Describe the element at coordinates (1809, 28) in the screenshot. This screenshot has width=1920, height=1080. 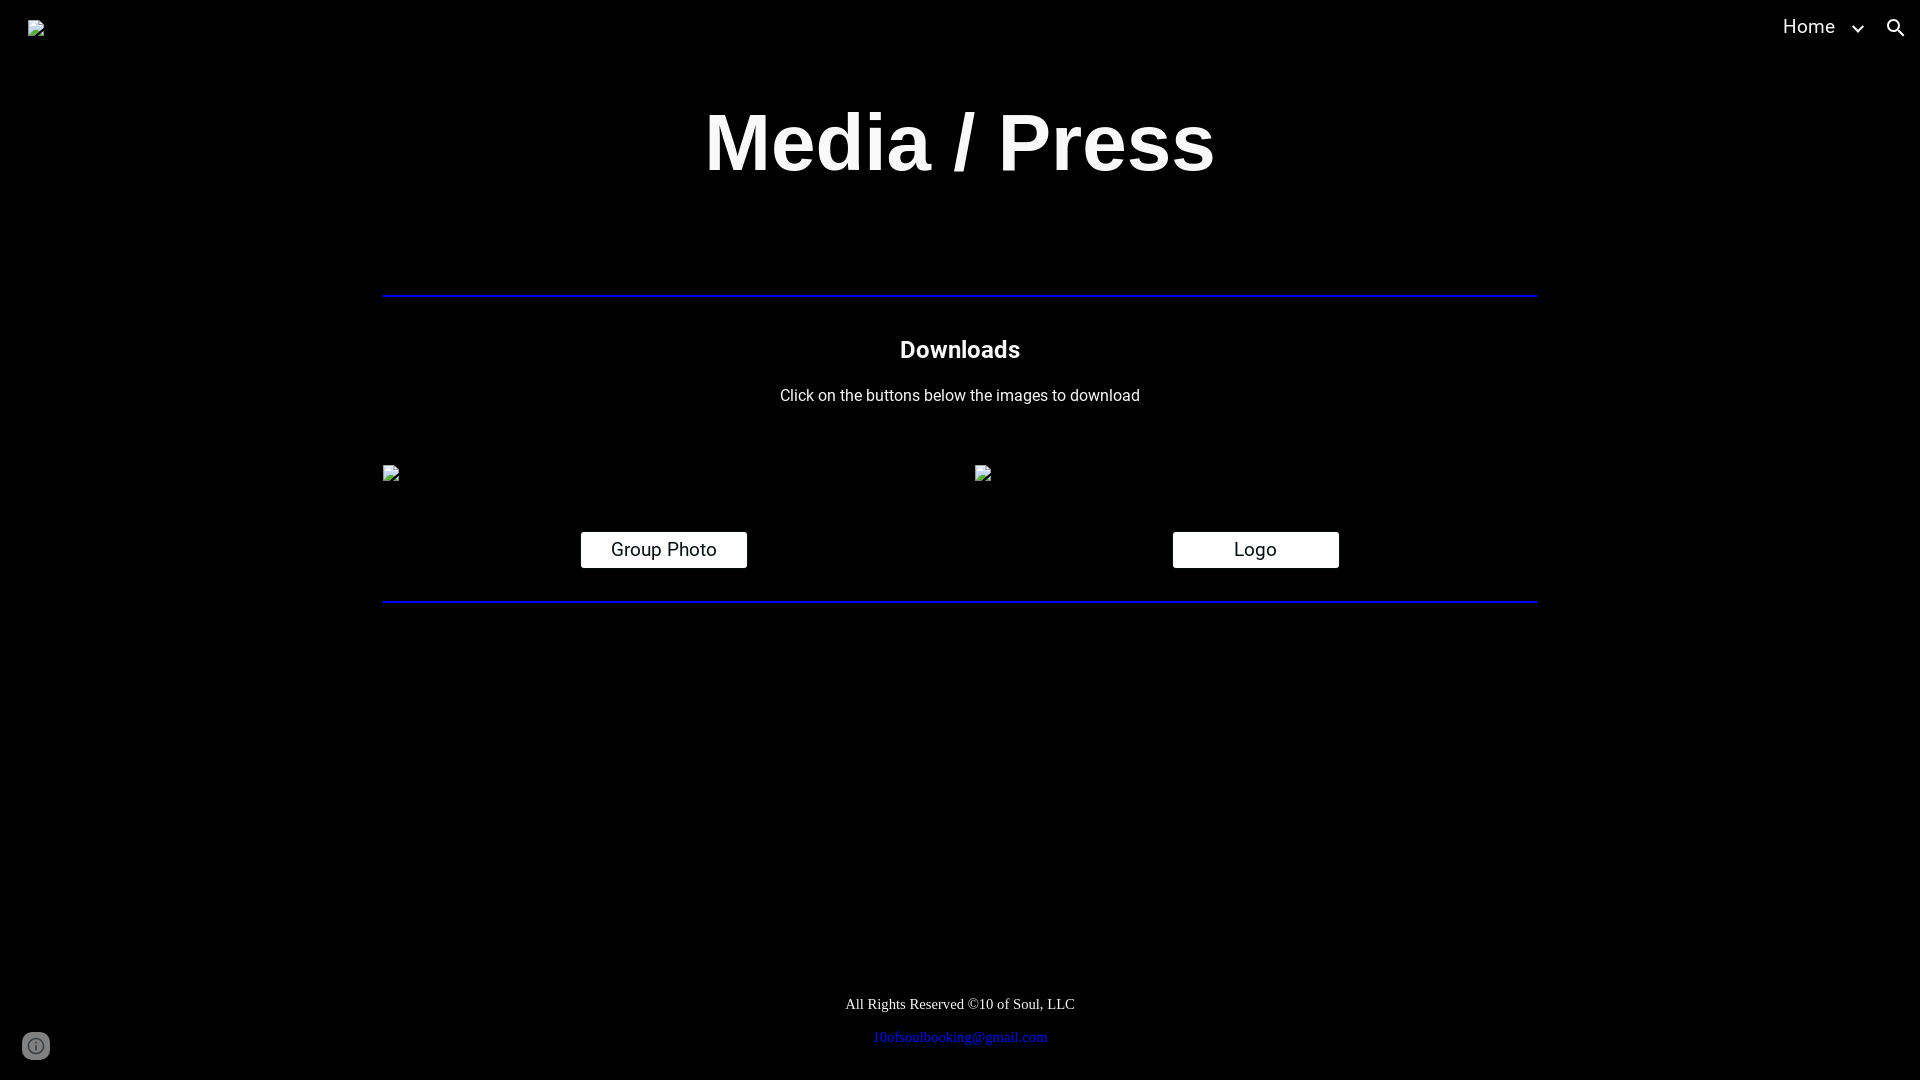
I see `Home` at that location.